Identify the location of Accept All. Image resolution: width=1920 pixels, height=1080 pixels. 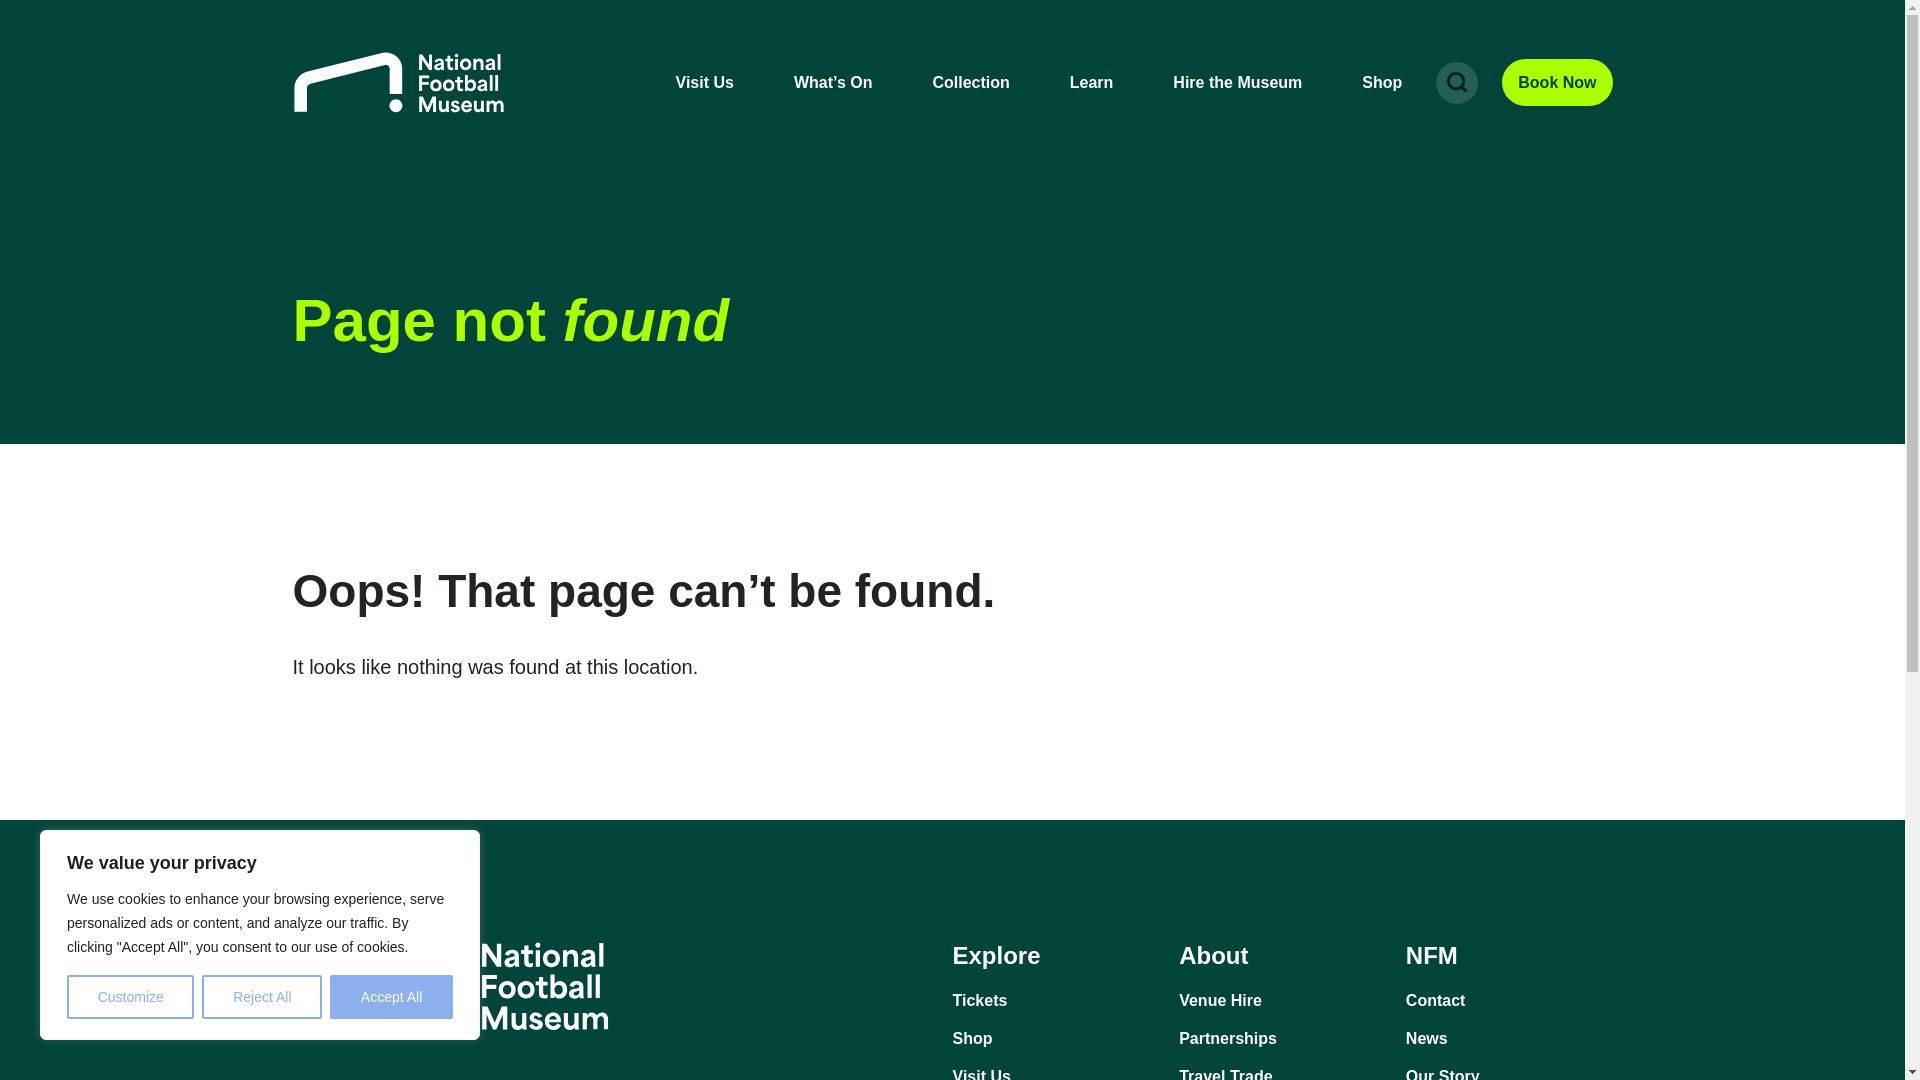
(392, 997).